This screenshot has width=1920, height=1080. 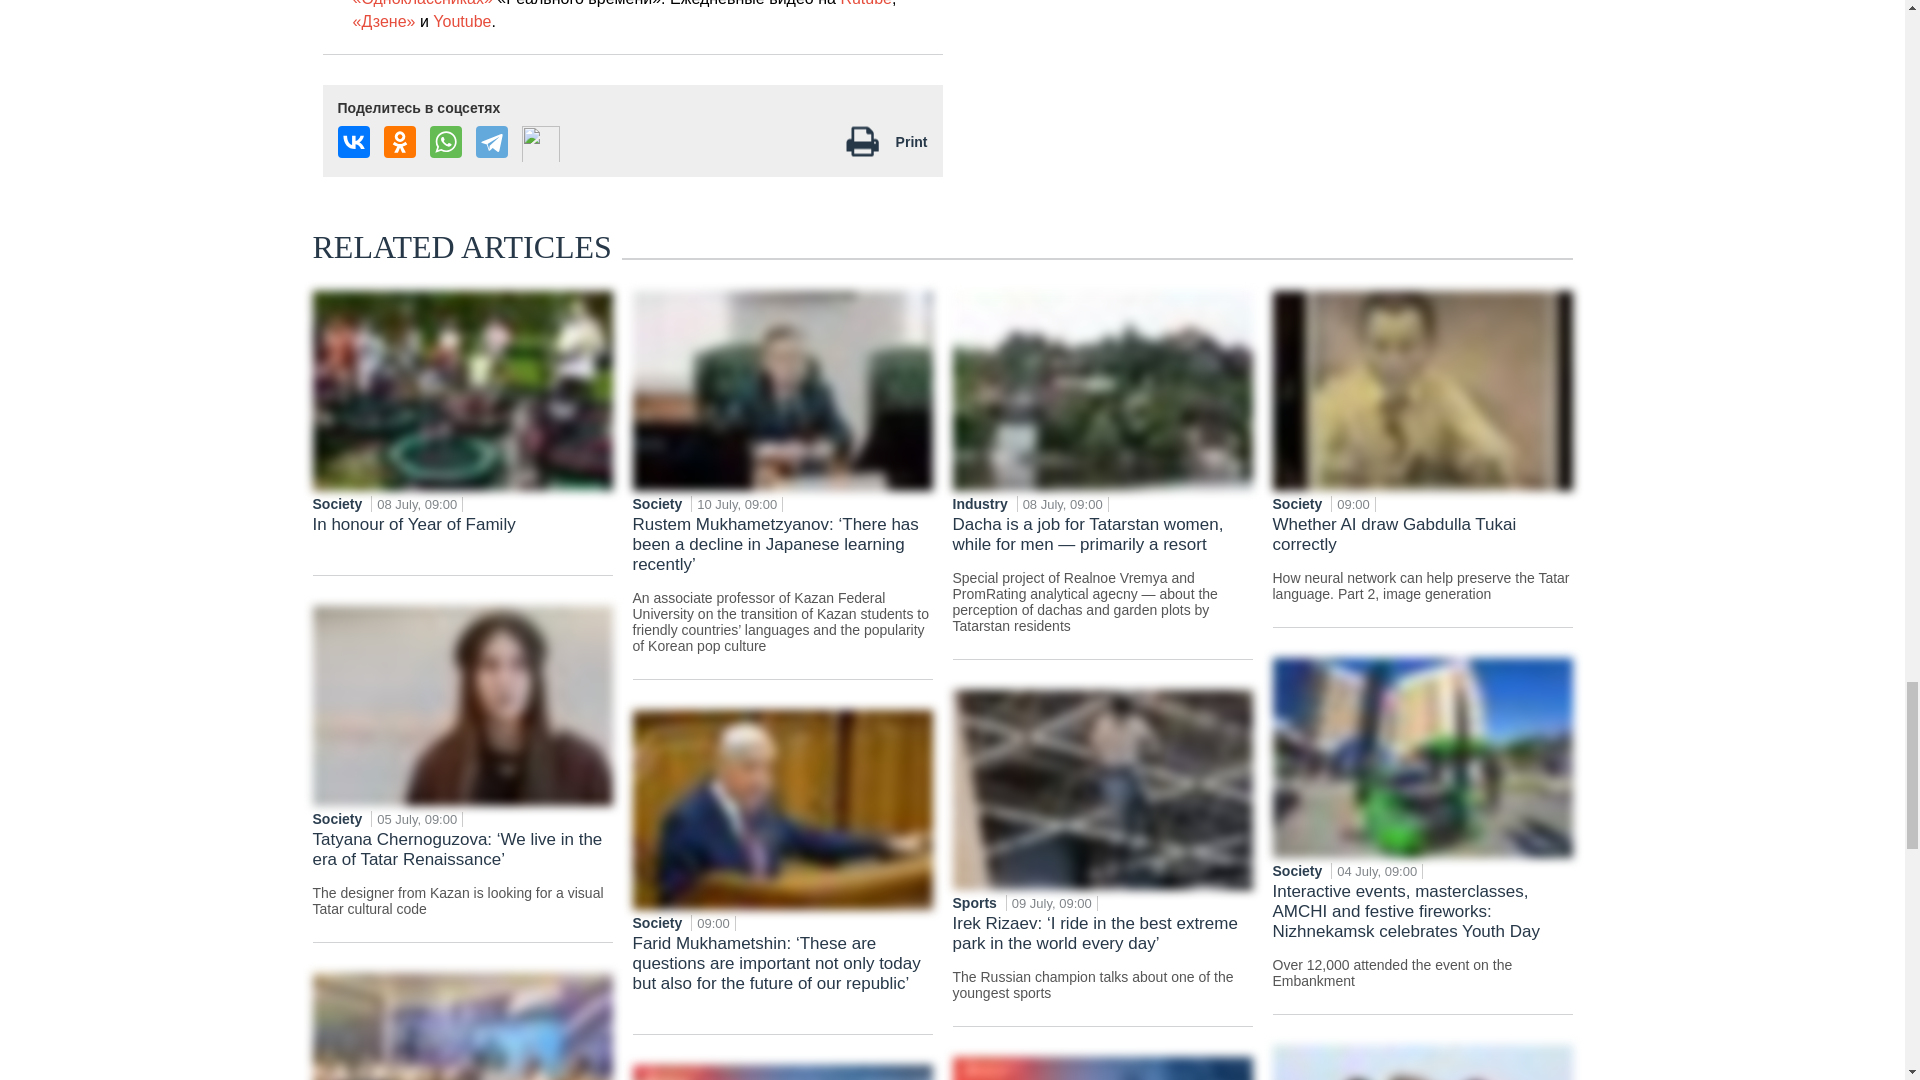 I want to click on Youtube, so click(x=462, y=21).